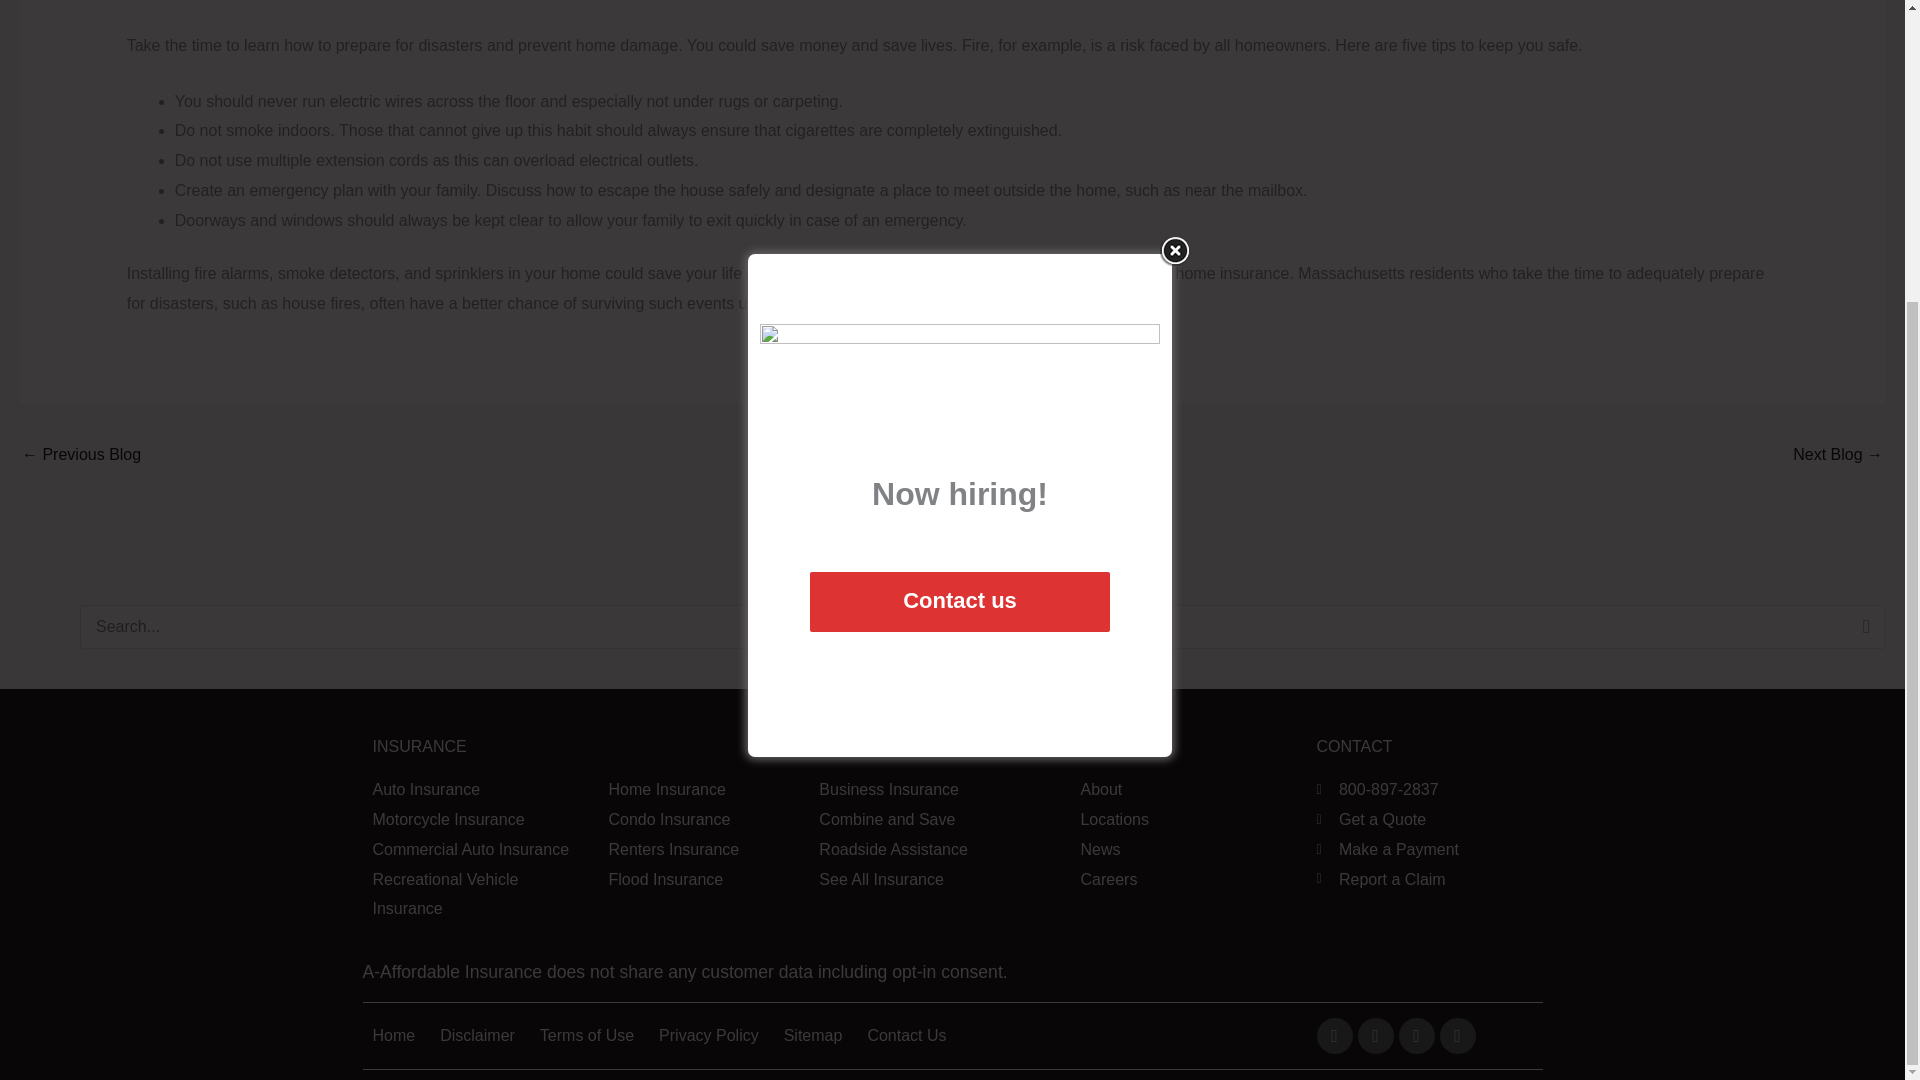 The height and width of the screenshot is (1080, 1920). I want to click on Massachusetts Residents: High Risk for Flooding, so click(1838, 456).